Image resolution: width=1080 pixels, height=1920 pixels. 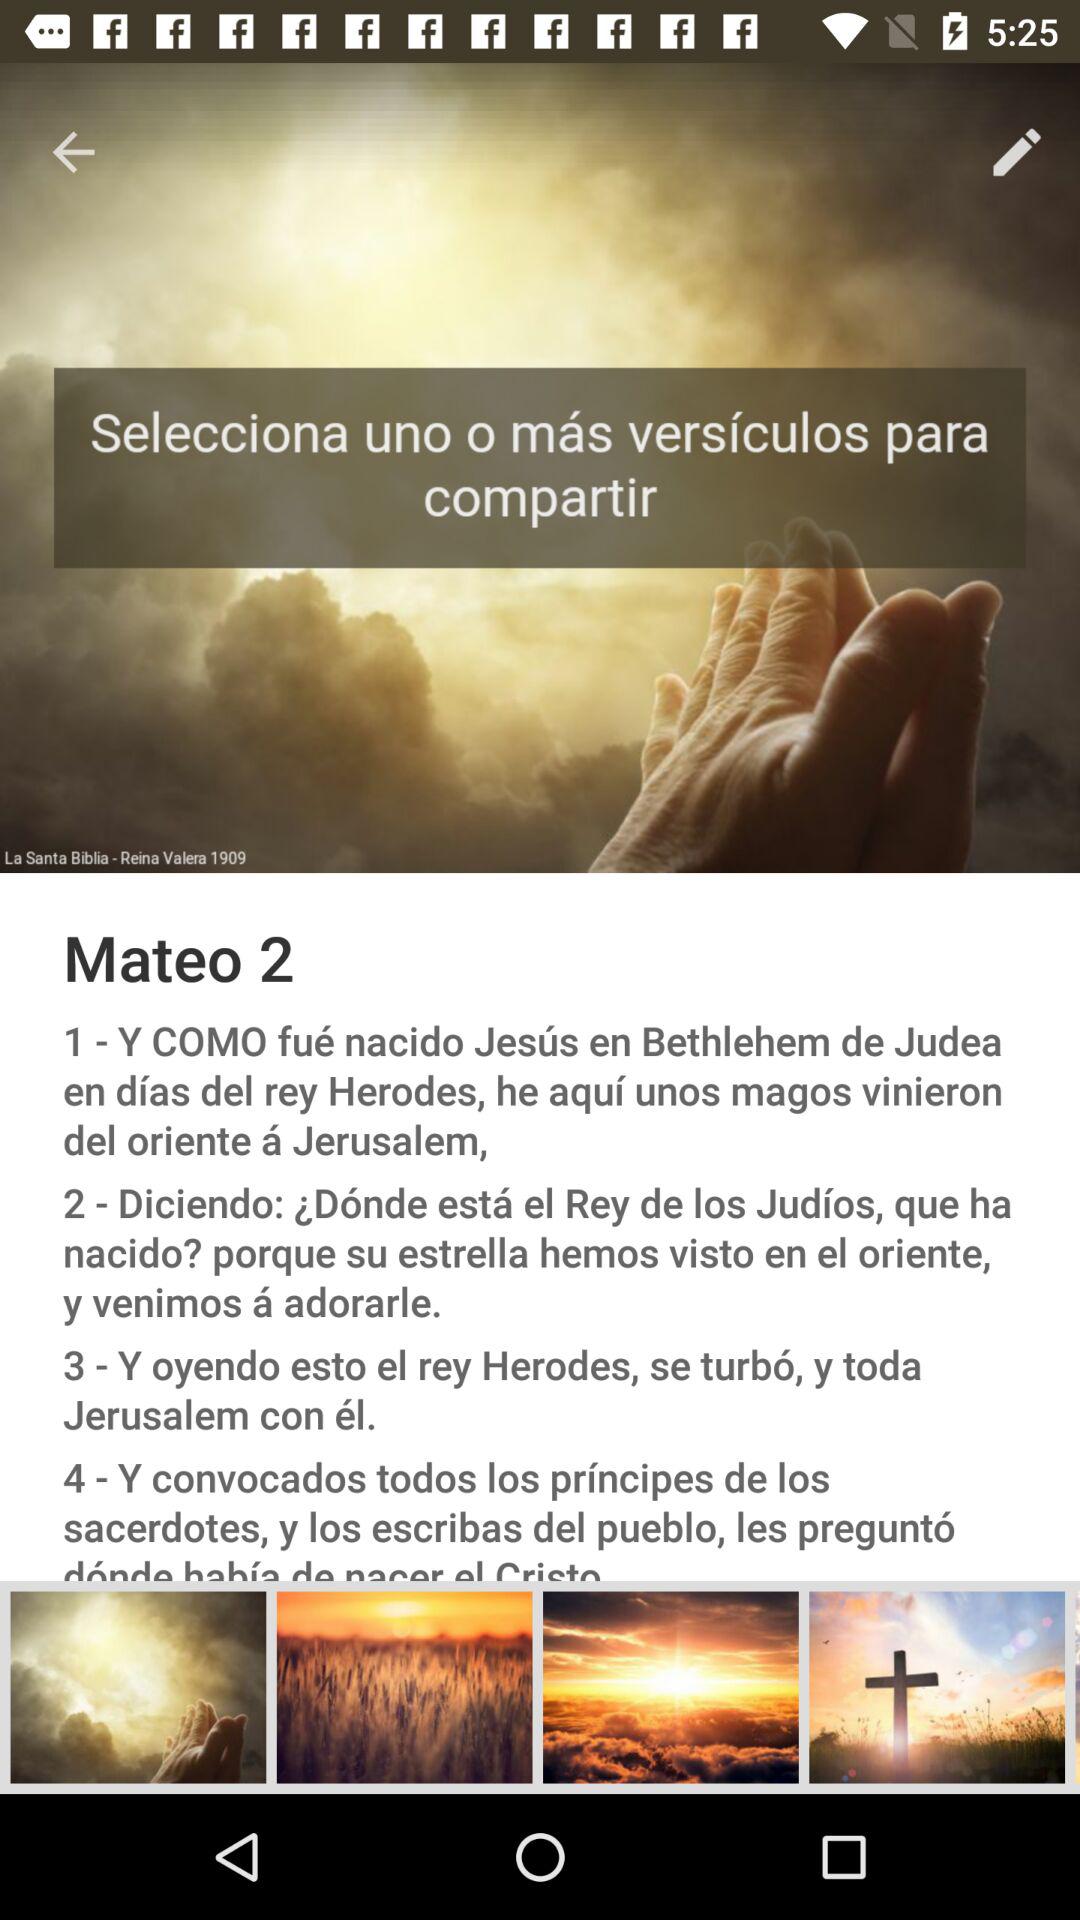 What do you see at coordinates (540, 1090) in the screenshot?
I see `flip until 1 y como icon` at bounding box center [540, 1090].